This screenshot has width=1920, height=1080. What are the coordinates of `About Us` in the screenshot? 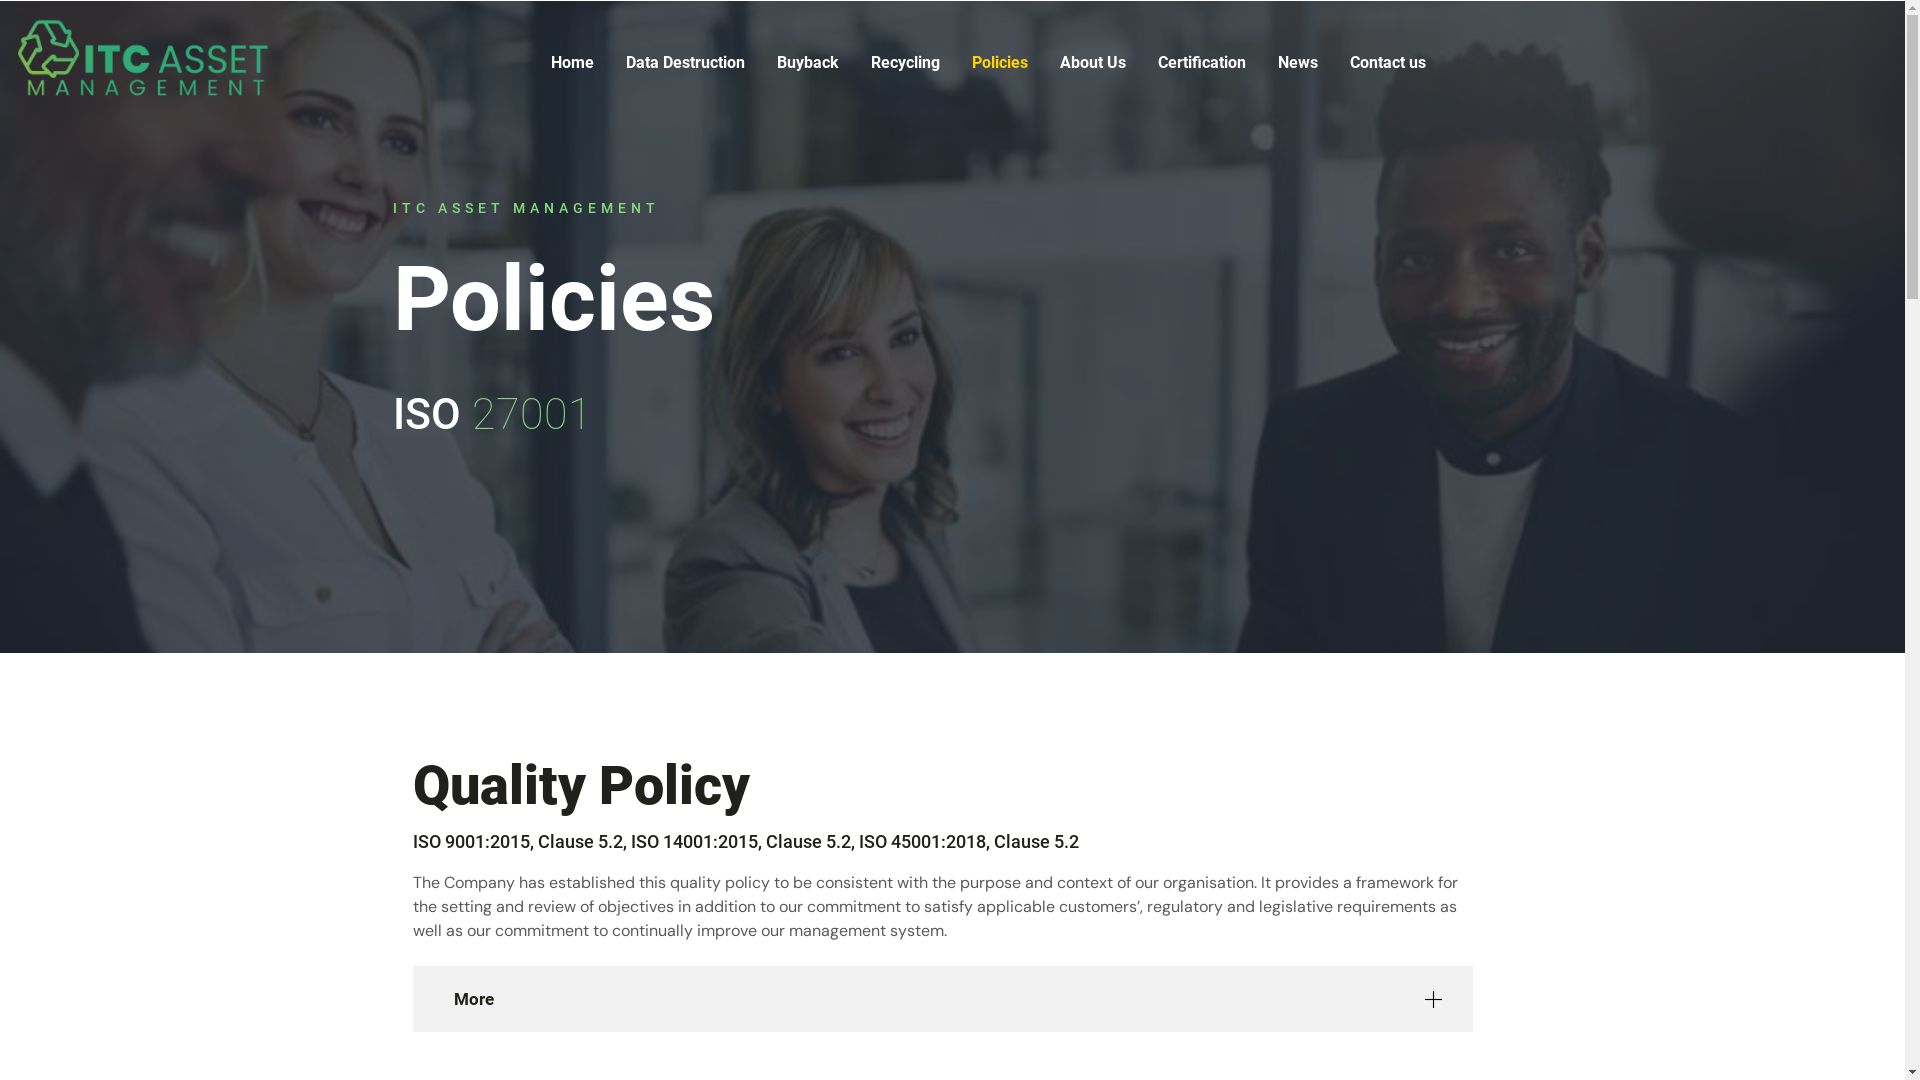 It's located at (1093, 63).